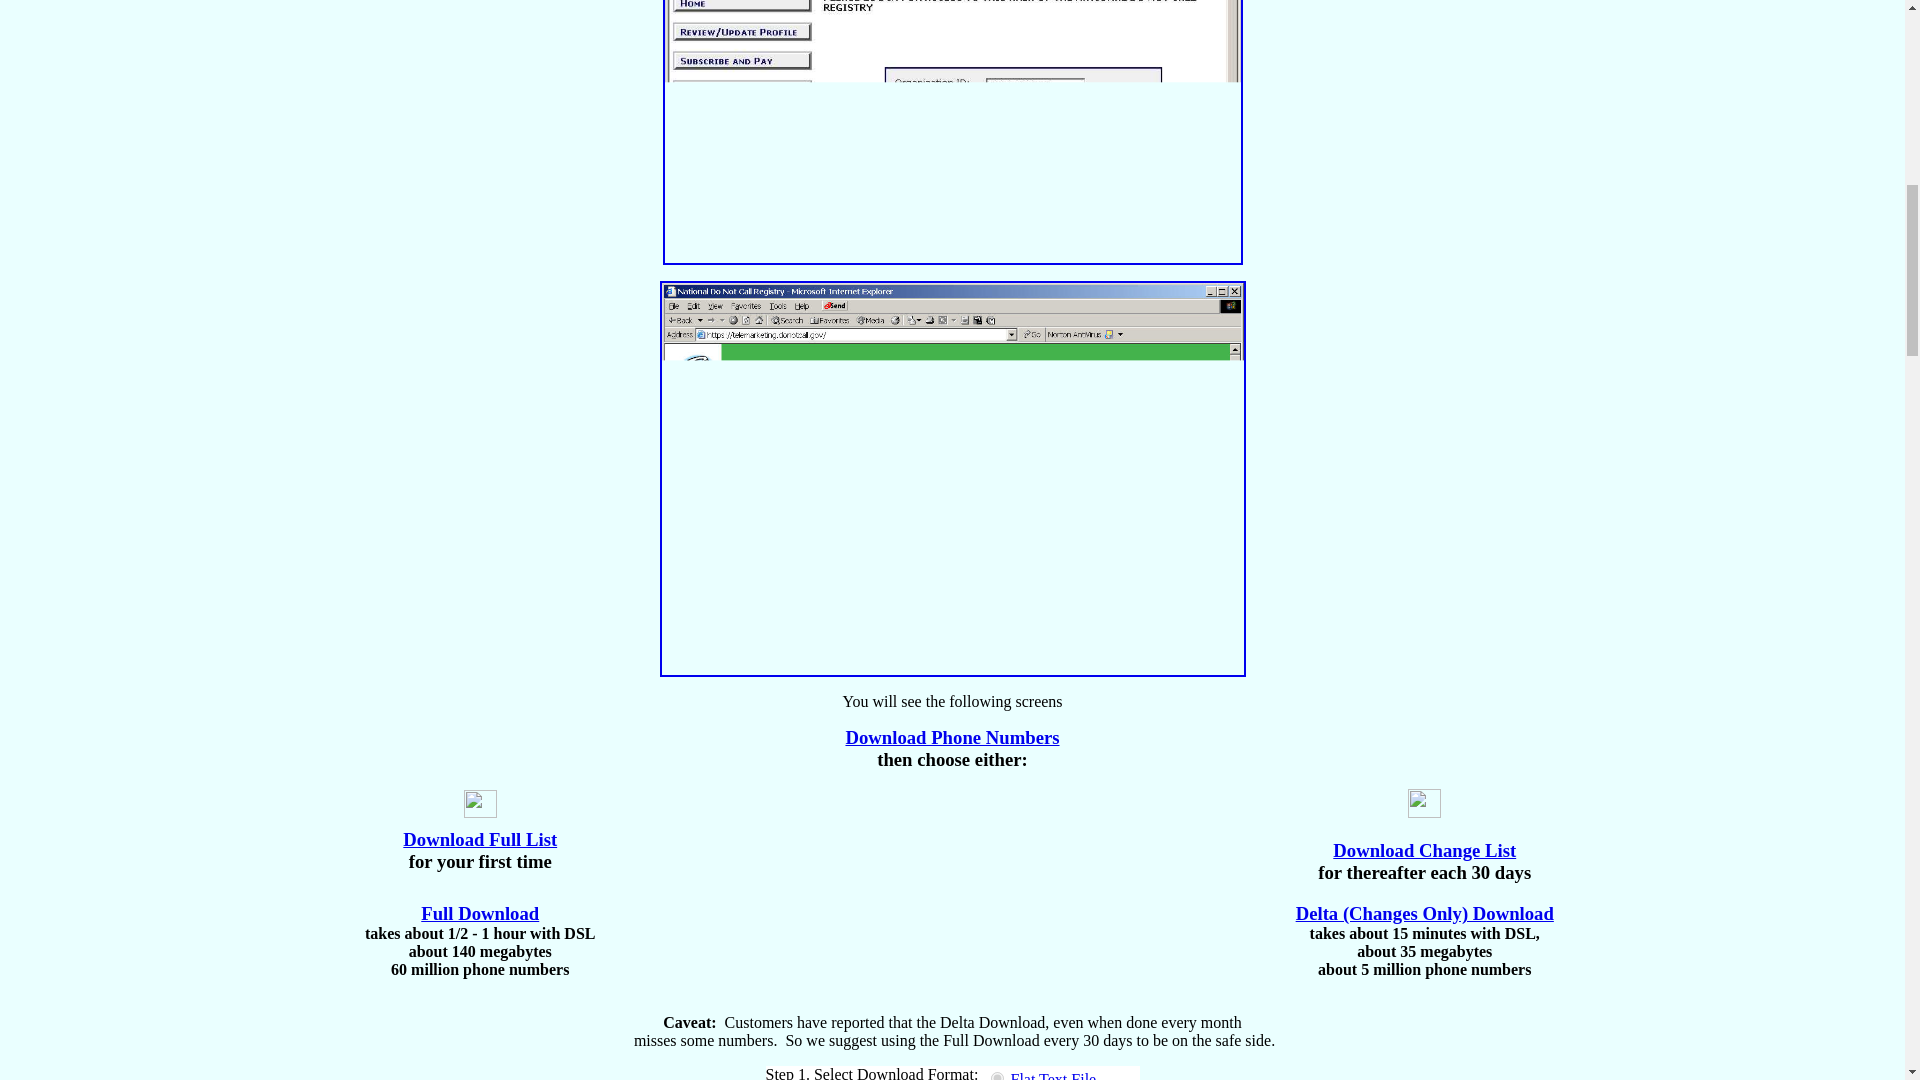 This screenshot has width=1920, height=1080. Describe the element at coordinates (1424, 850) in the screenshot. I see `Download Change List` at that location.